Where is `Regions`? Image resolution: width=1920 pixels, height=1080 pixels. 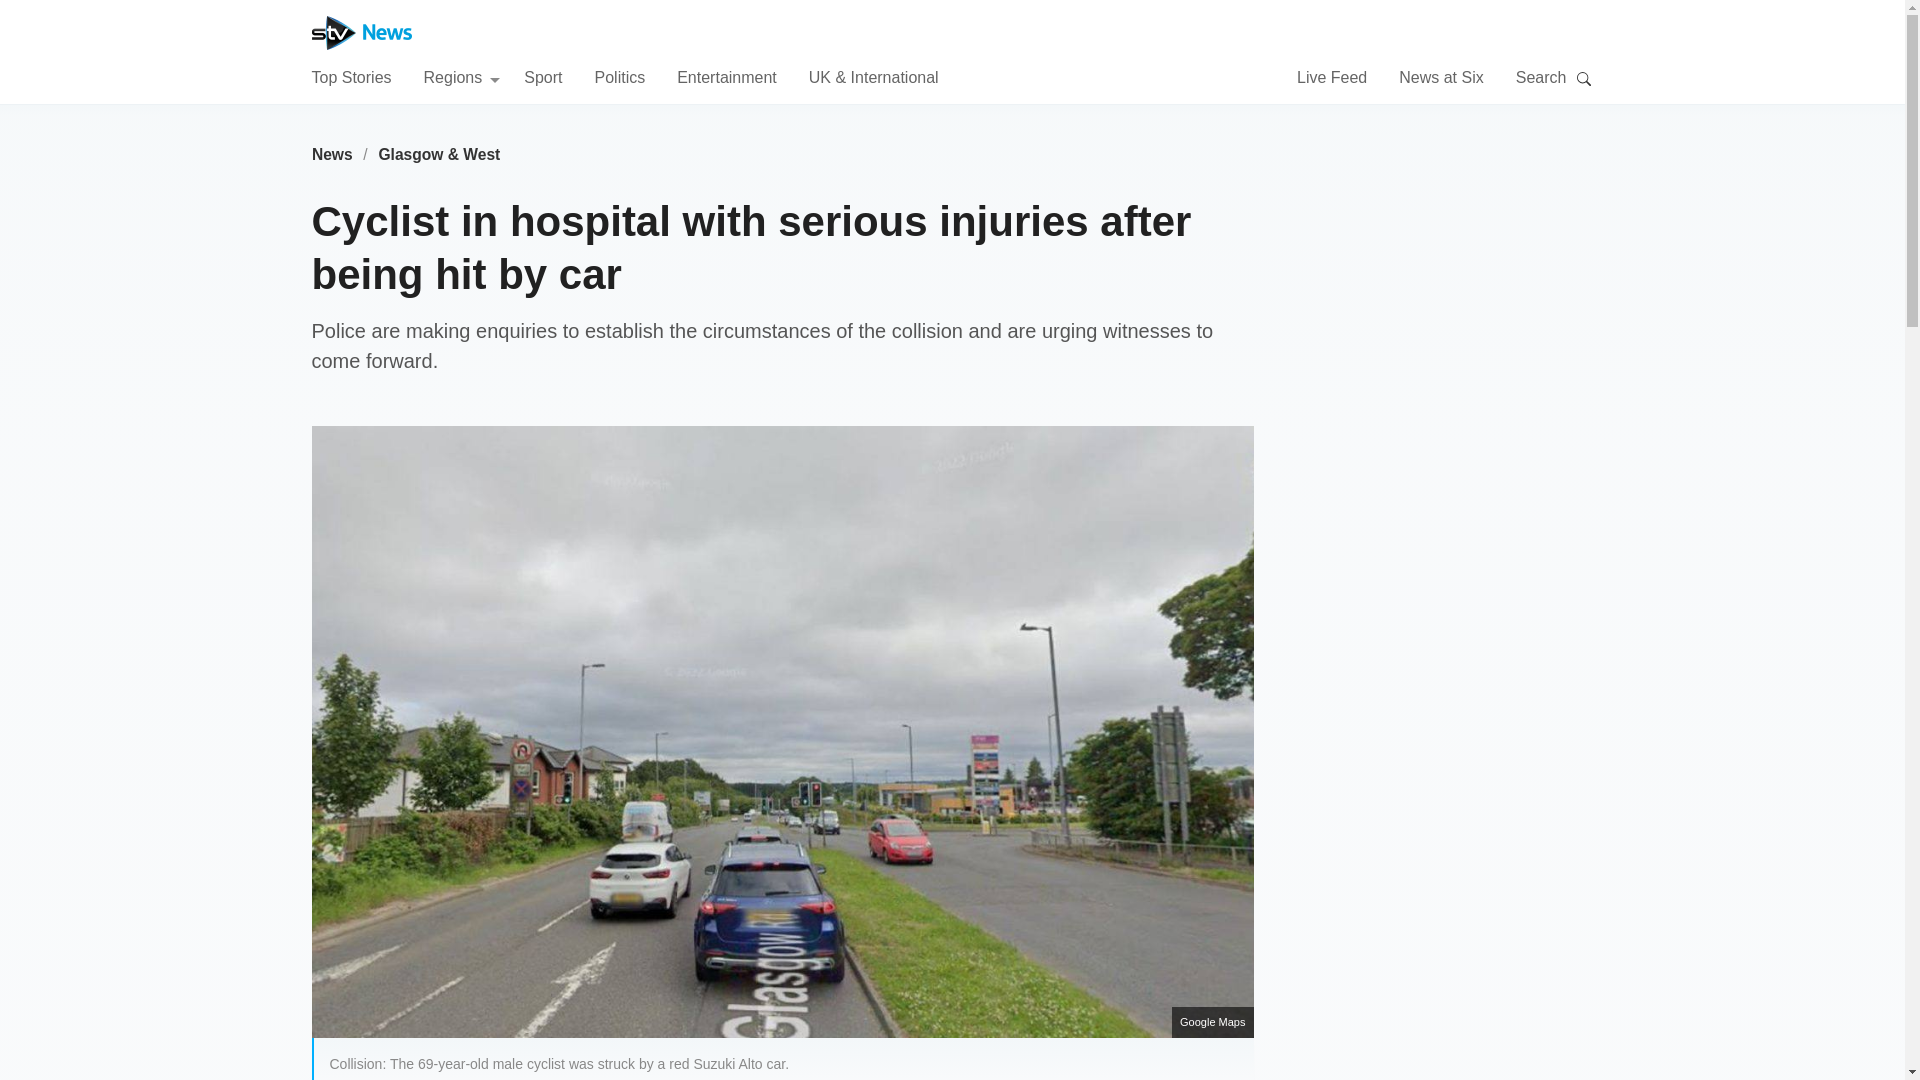 Regions is located at coordinates (462, 76).